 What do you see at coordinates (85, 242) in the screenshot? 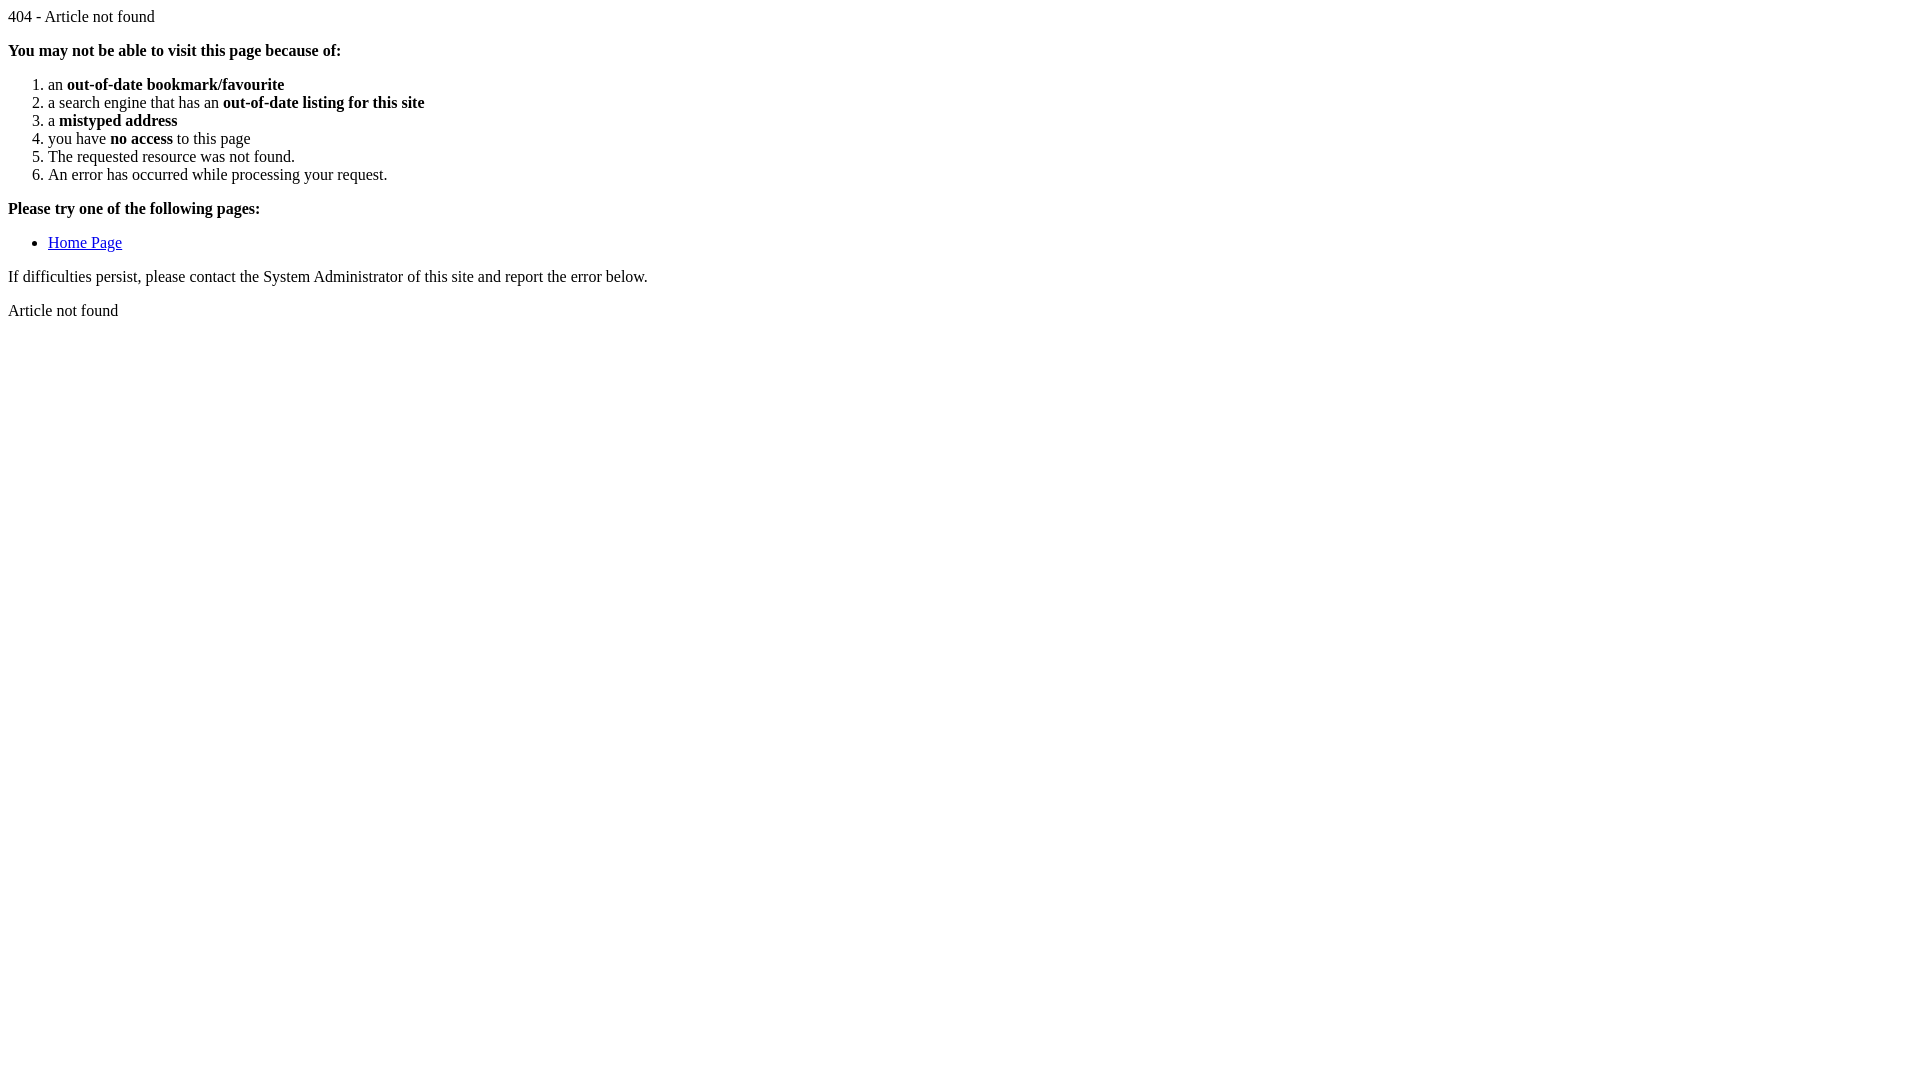
I see `Home Page` at bounding box center [85, 242].